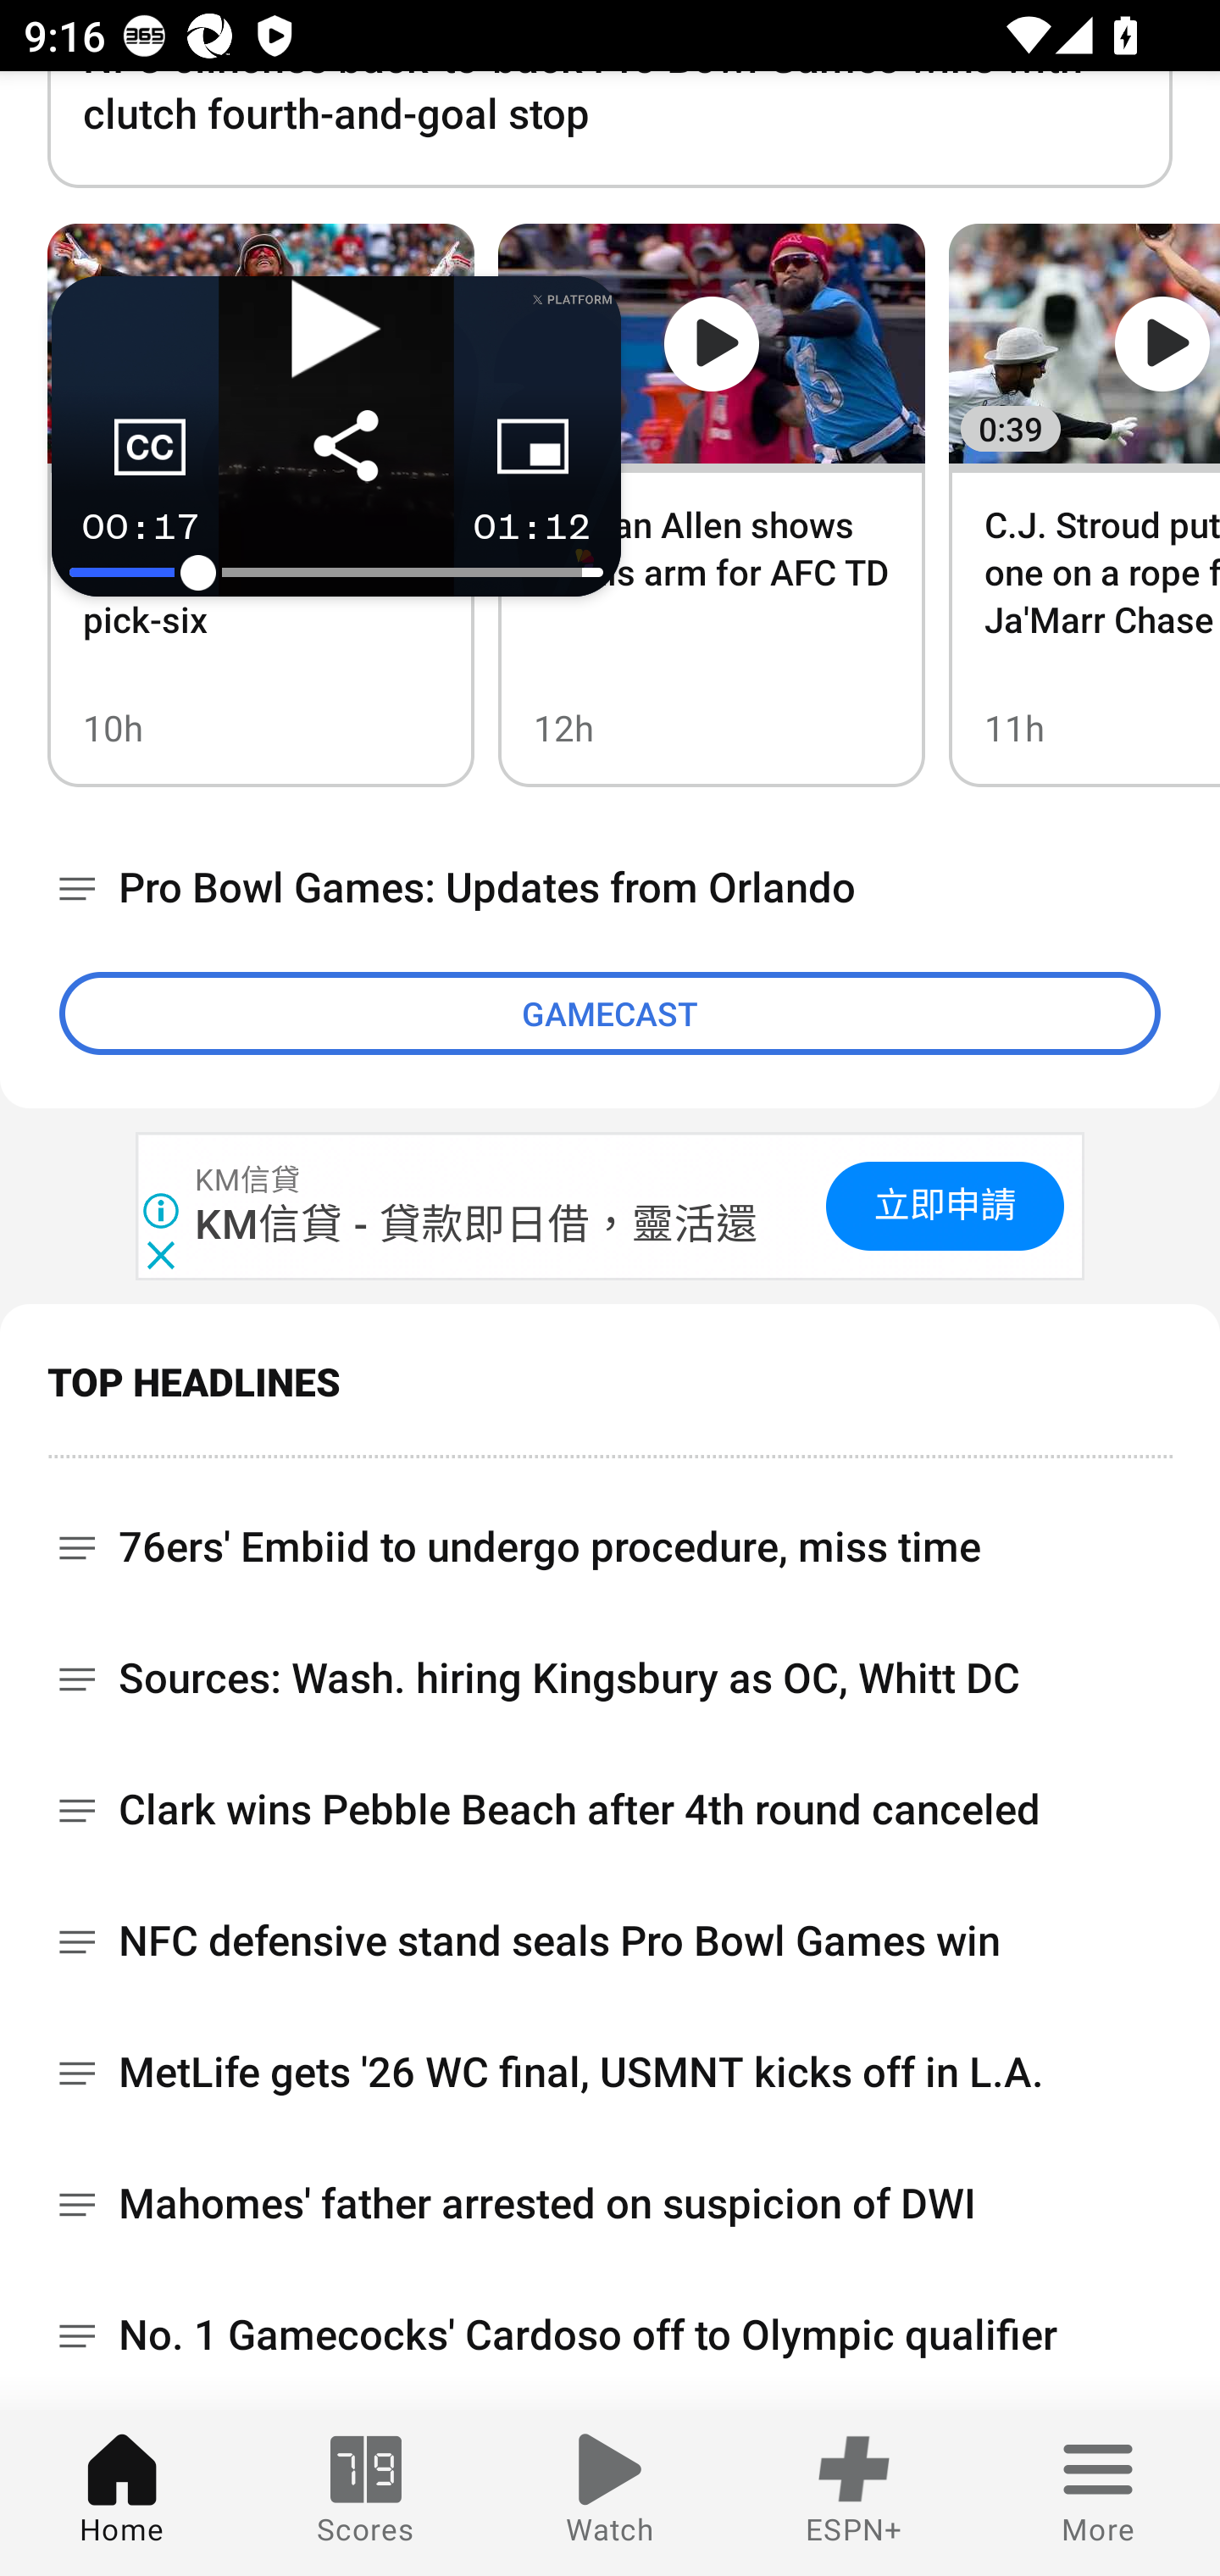 This screenshot has height=2576, width=1220. Describe the element at coordinates (610, 1940) in the screenshot. I see ` NFC defensive stand seals Pro Bowl Games win` at that location.